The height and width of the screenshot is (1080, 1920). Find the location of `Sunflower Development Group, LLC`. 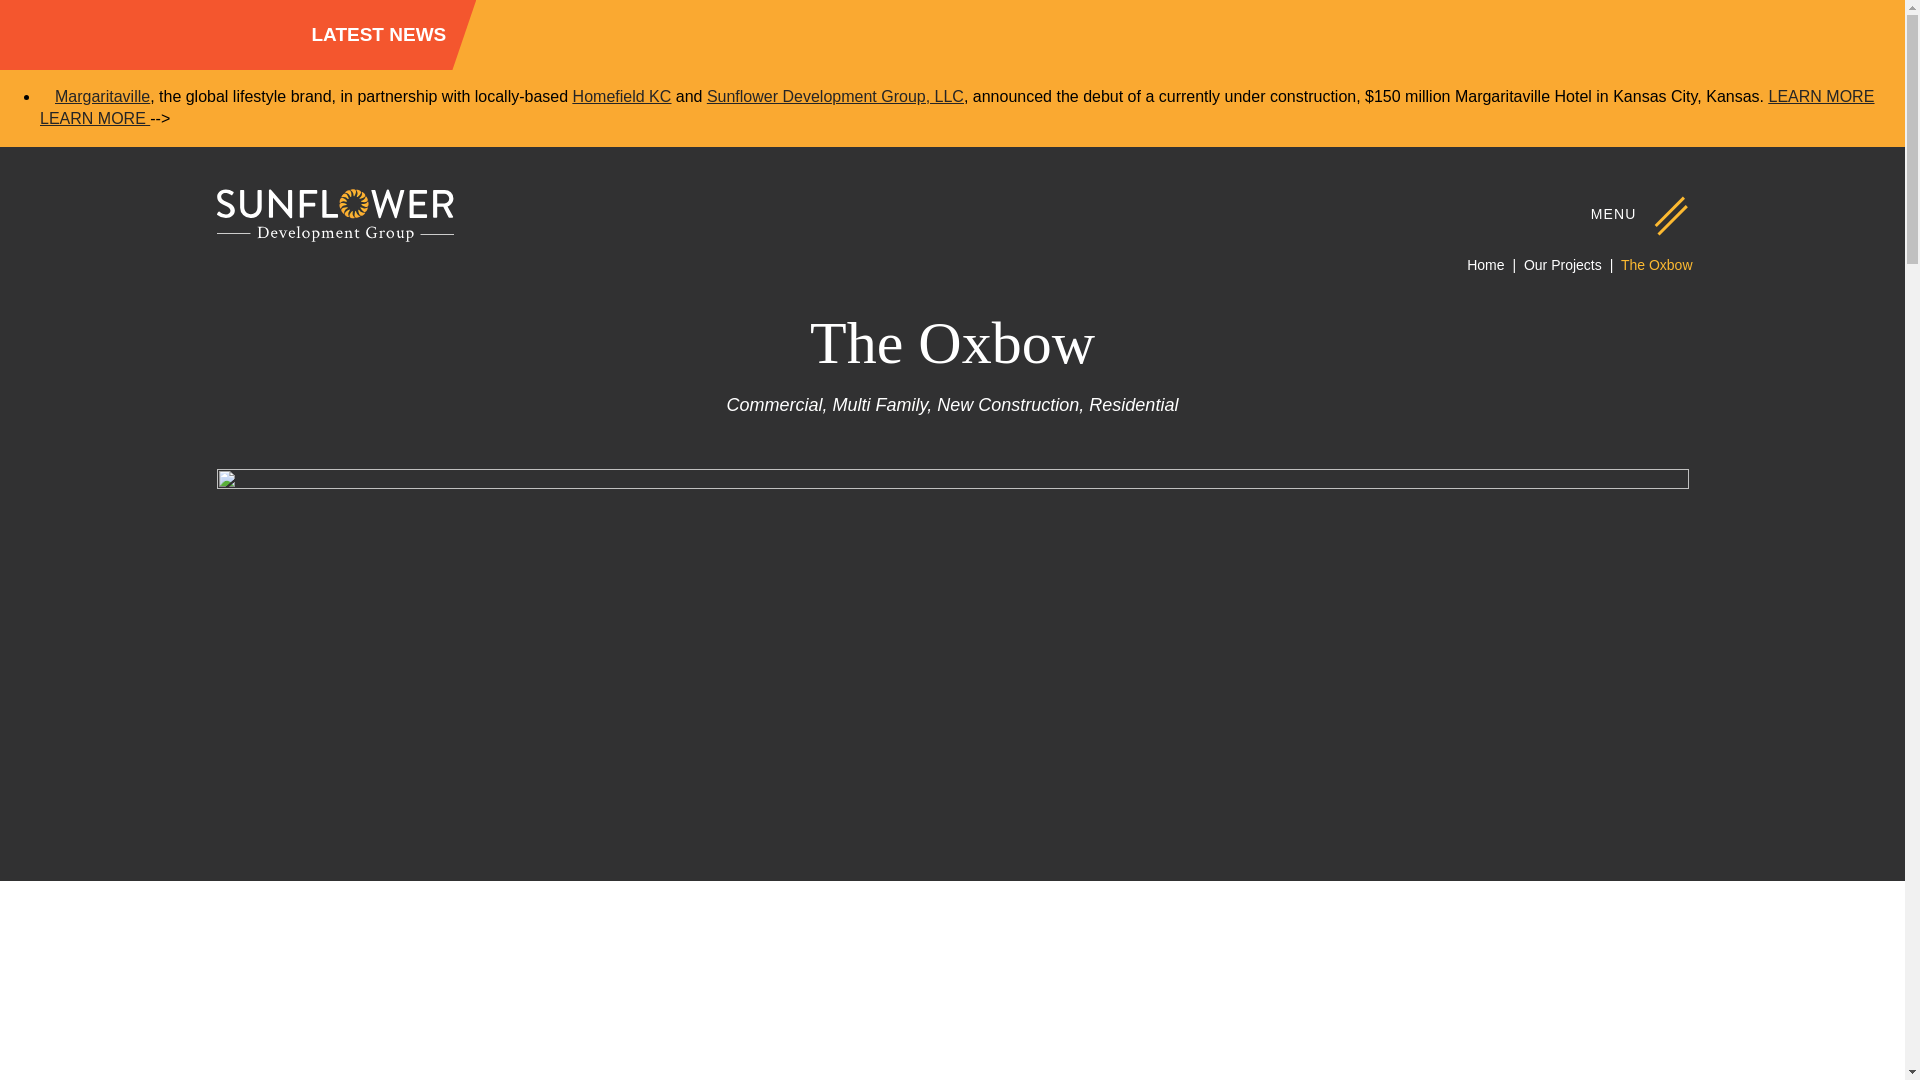

Sunflower Development Group, LLC is located at coordinates (834, 96).